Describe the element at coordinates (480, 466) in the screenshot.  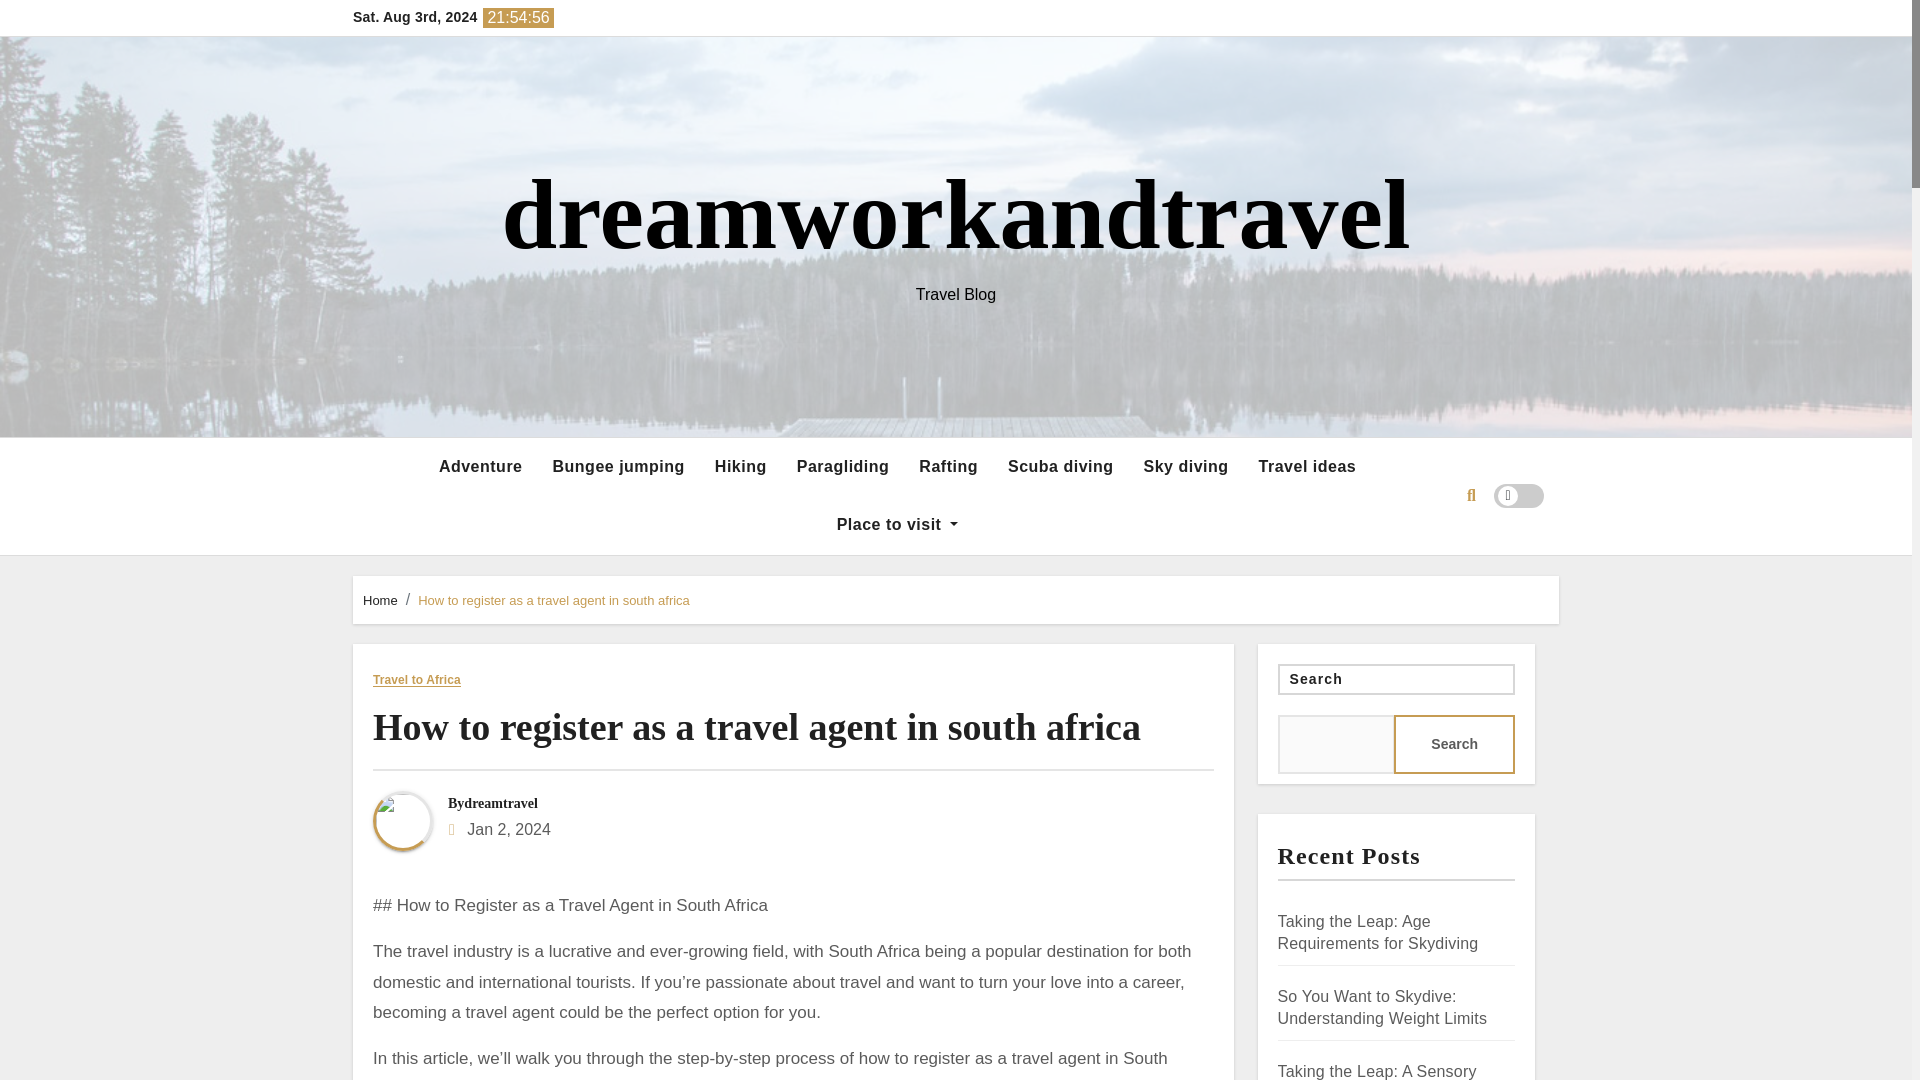
I see `Adventure` at that location.